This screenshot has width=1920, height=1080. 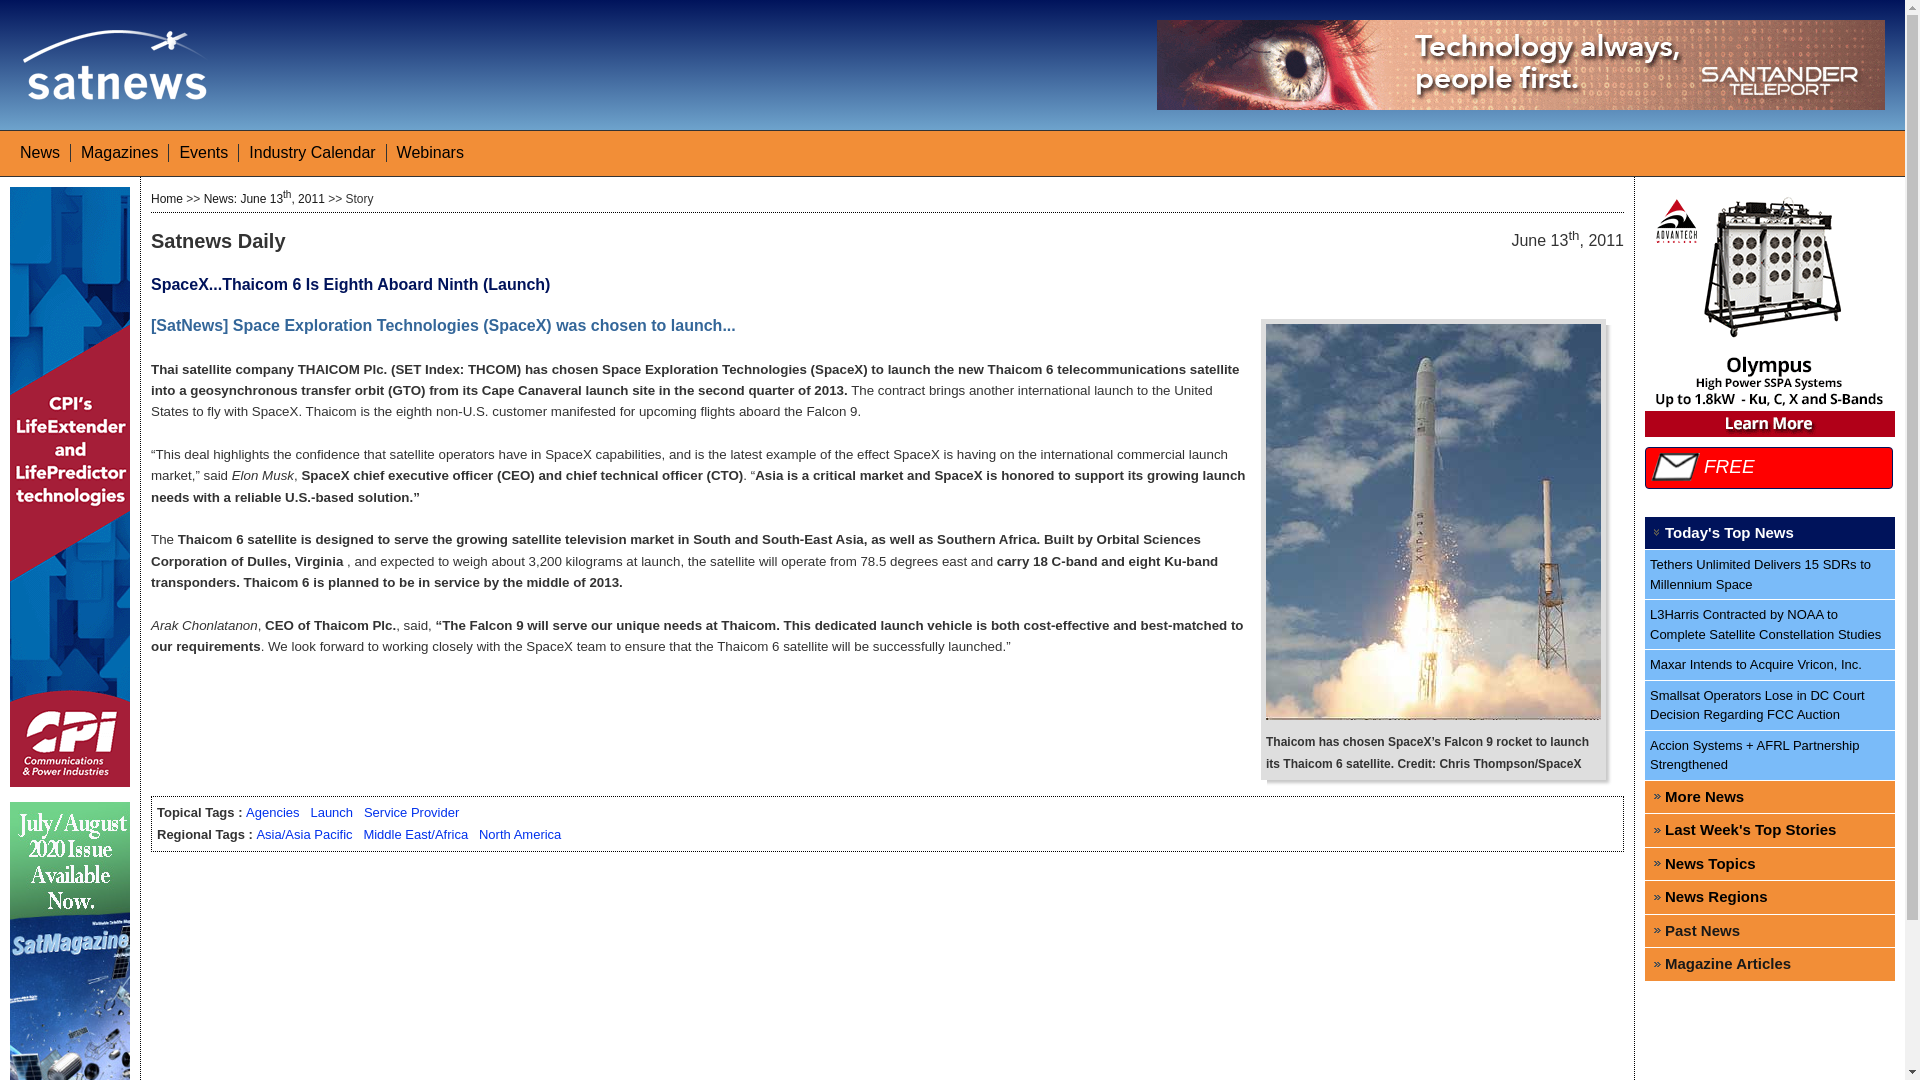 What do you see at coordinates (411, 812) in the screenshot?
I see `Service Provider` at bounding box center [411, 812].